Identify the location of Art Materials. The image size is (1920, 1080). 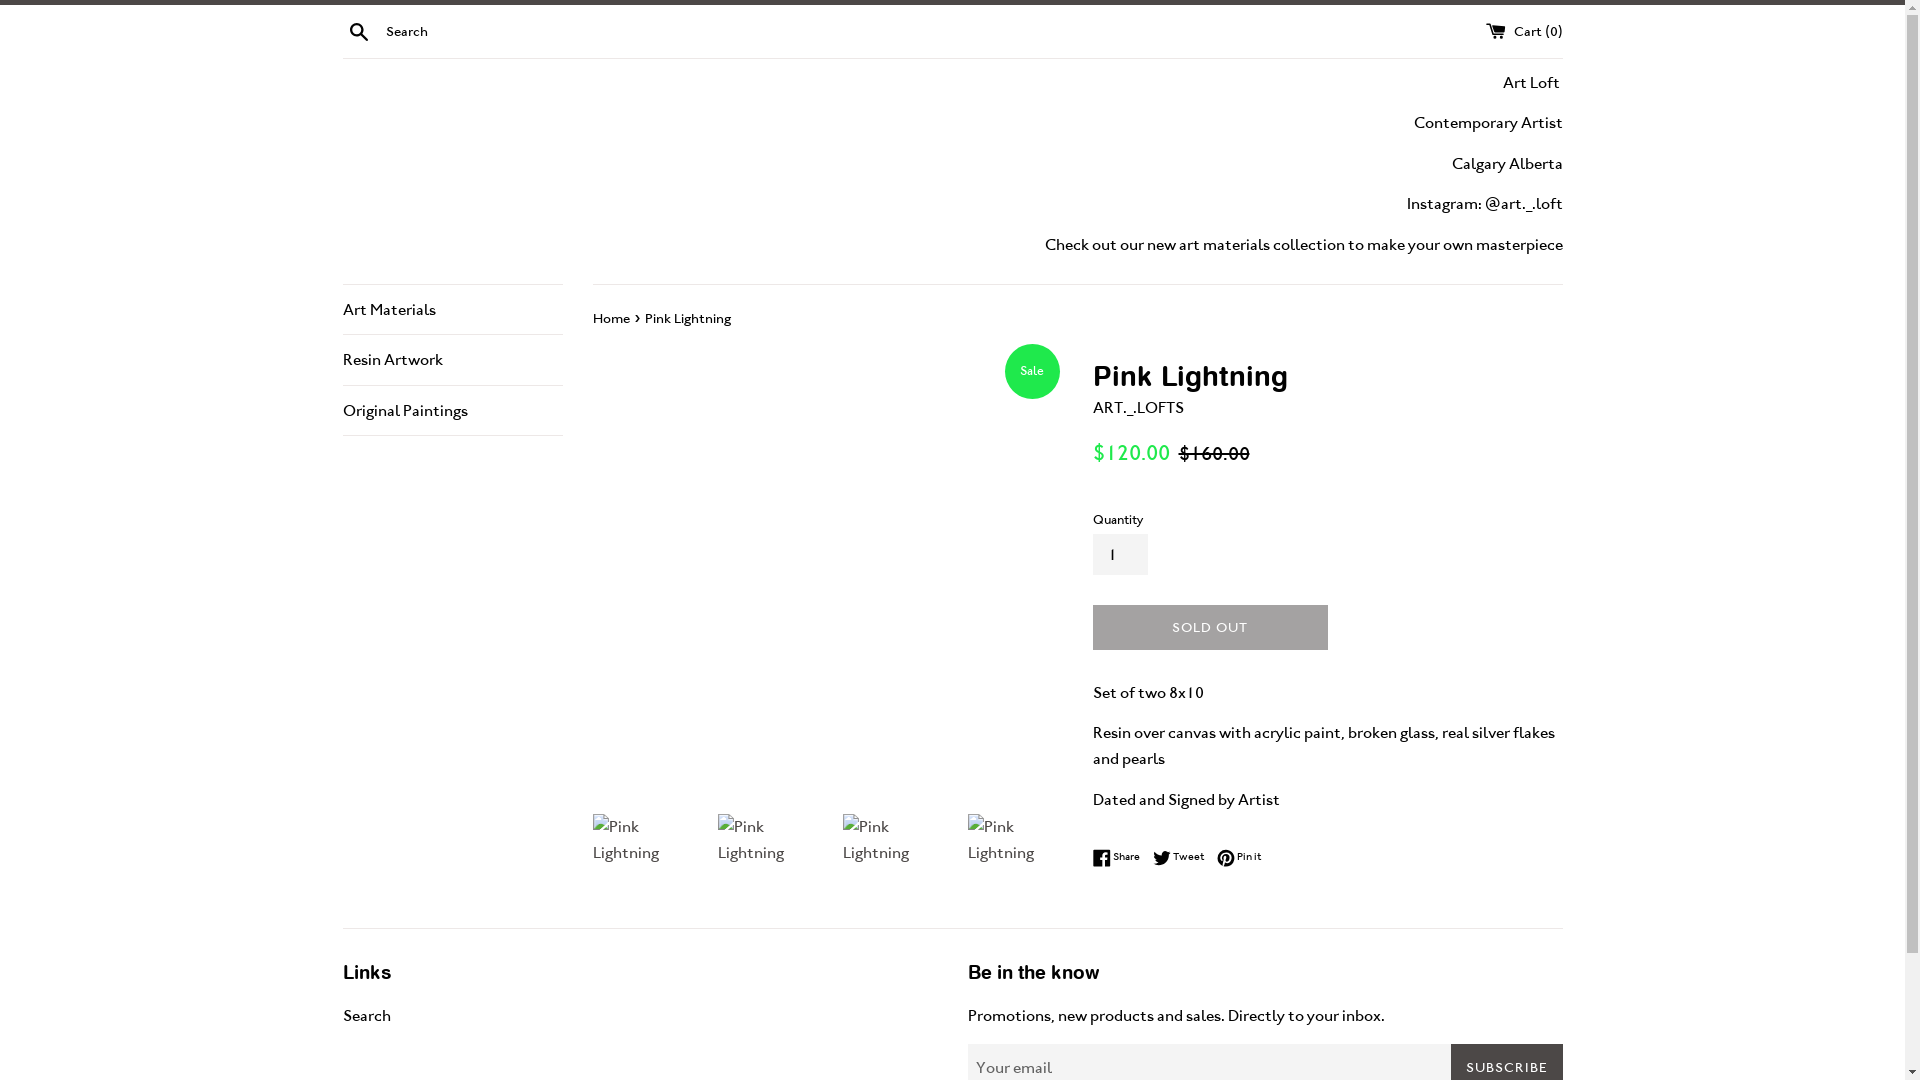
(452, 310).